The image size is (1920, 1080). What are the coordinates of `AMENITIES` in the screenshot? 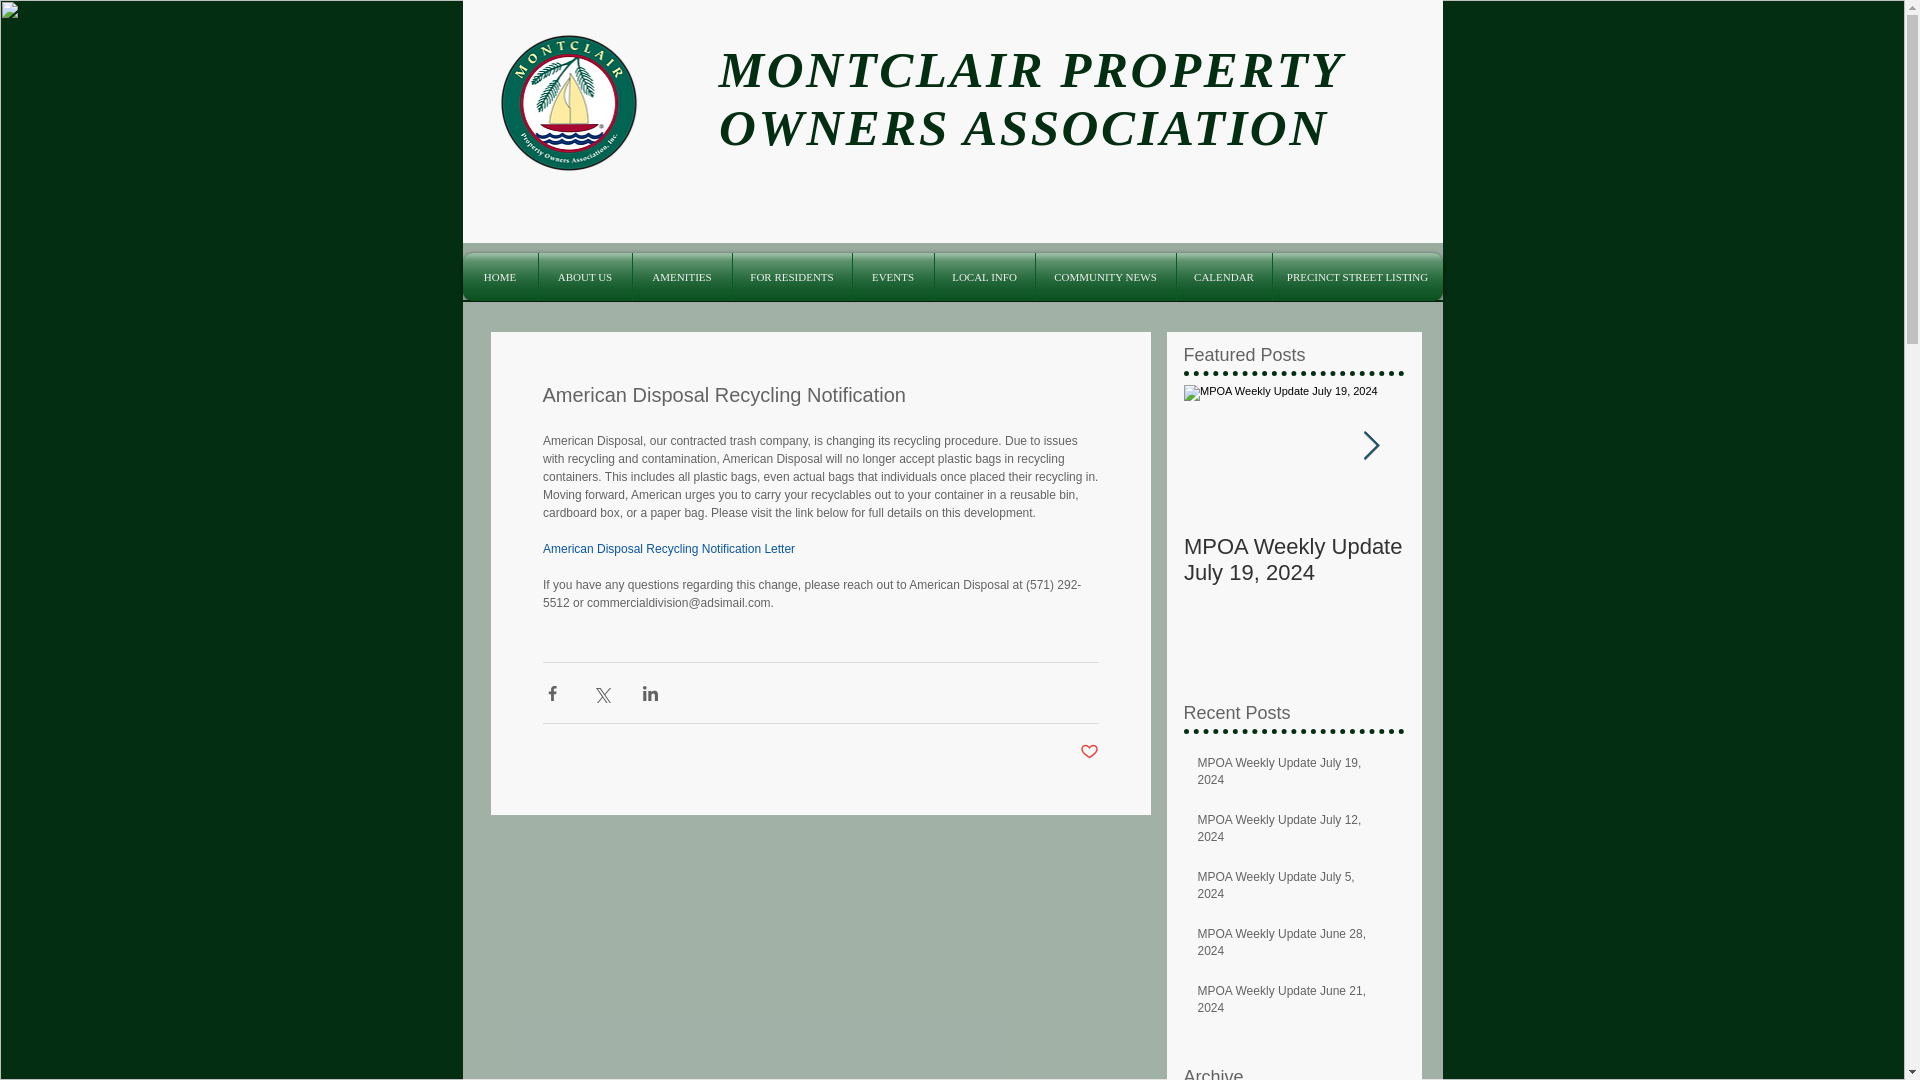 It's located at (681, 276).